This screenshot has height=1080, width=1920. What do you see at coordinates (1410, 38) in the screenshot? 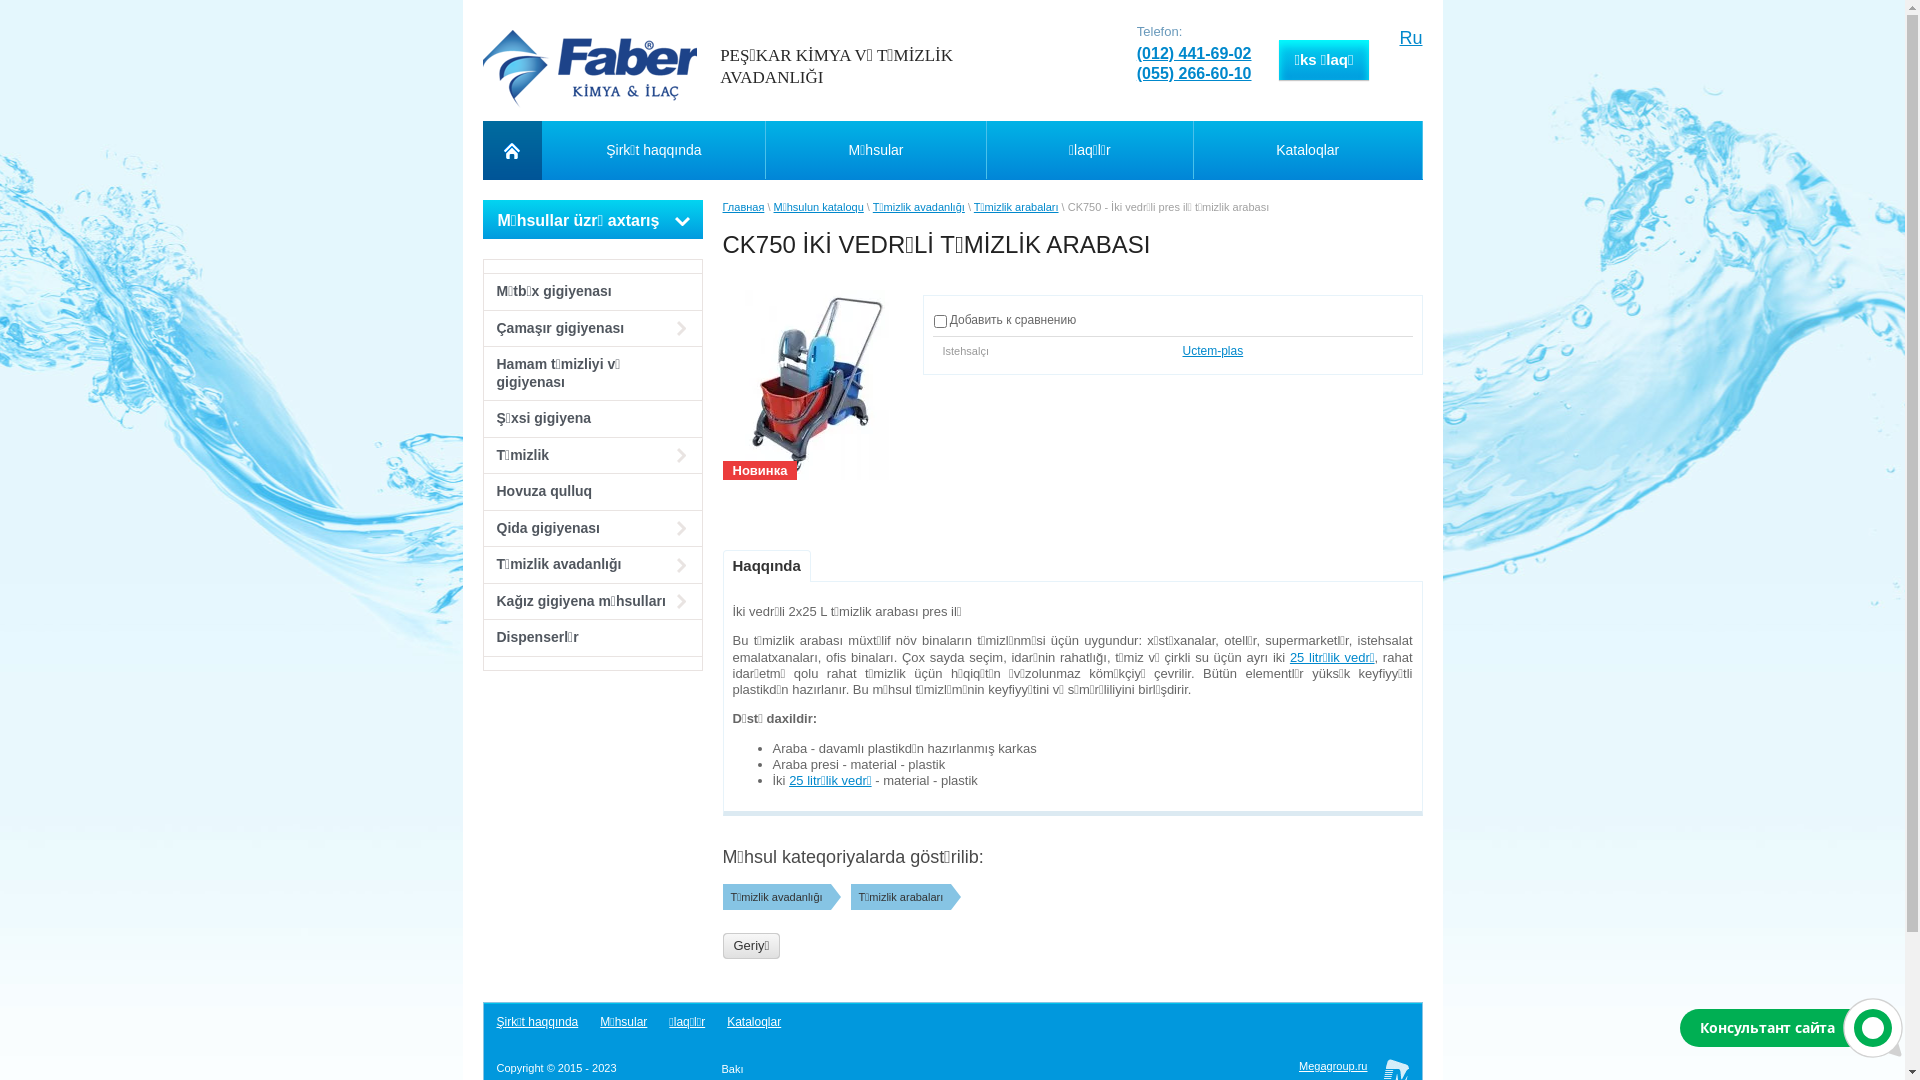
I see `Ru` at bounding box center [1410, 38].